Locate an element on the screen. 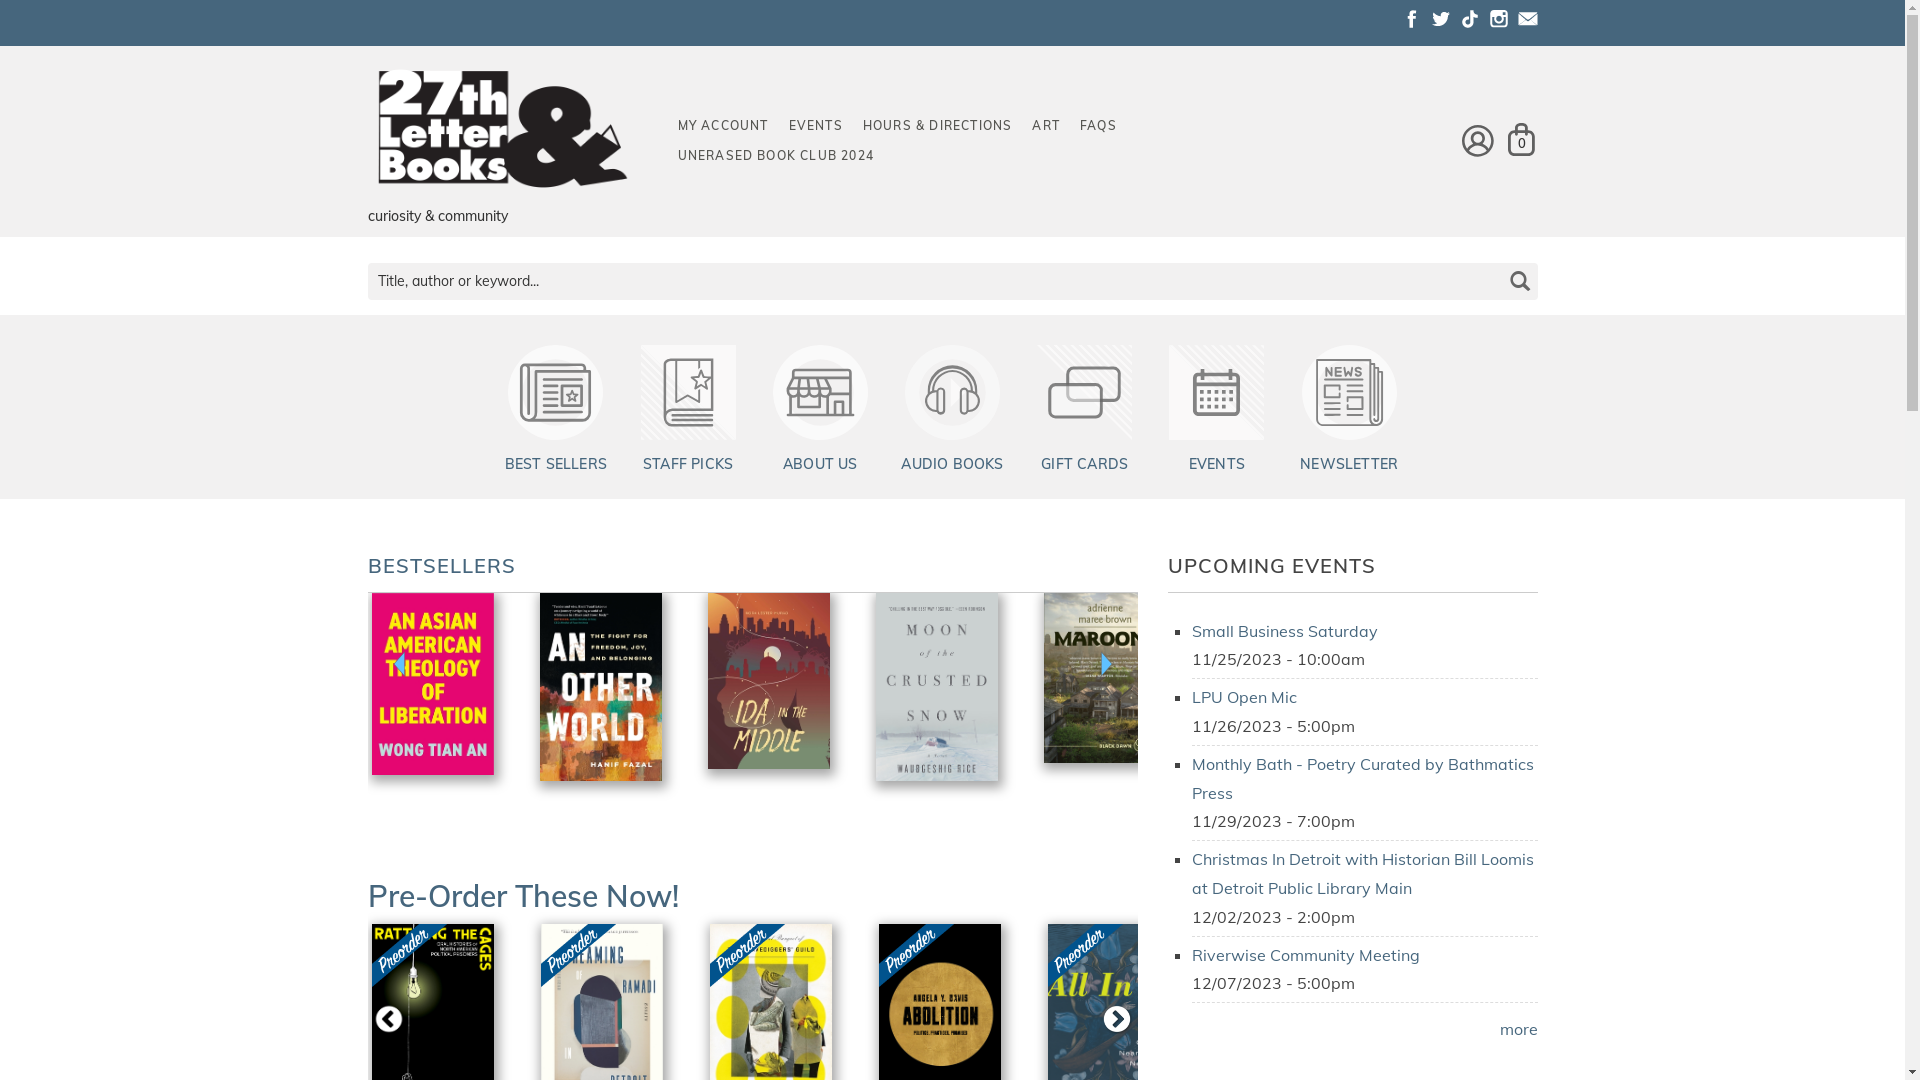 Image resolution: width=1920 pixels, height=1080 pixels. ABOUT US is located at coordinates (820, 464).